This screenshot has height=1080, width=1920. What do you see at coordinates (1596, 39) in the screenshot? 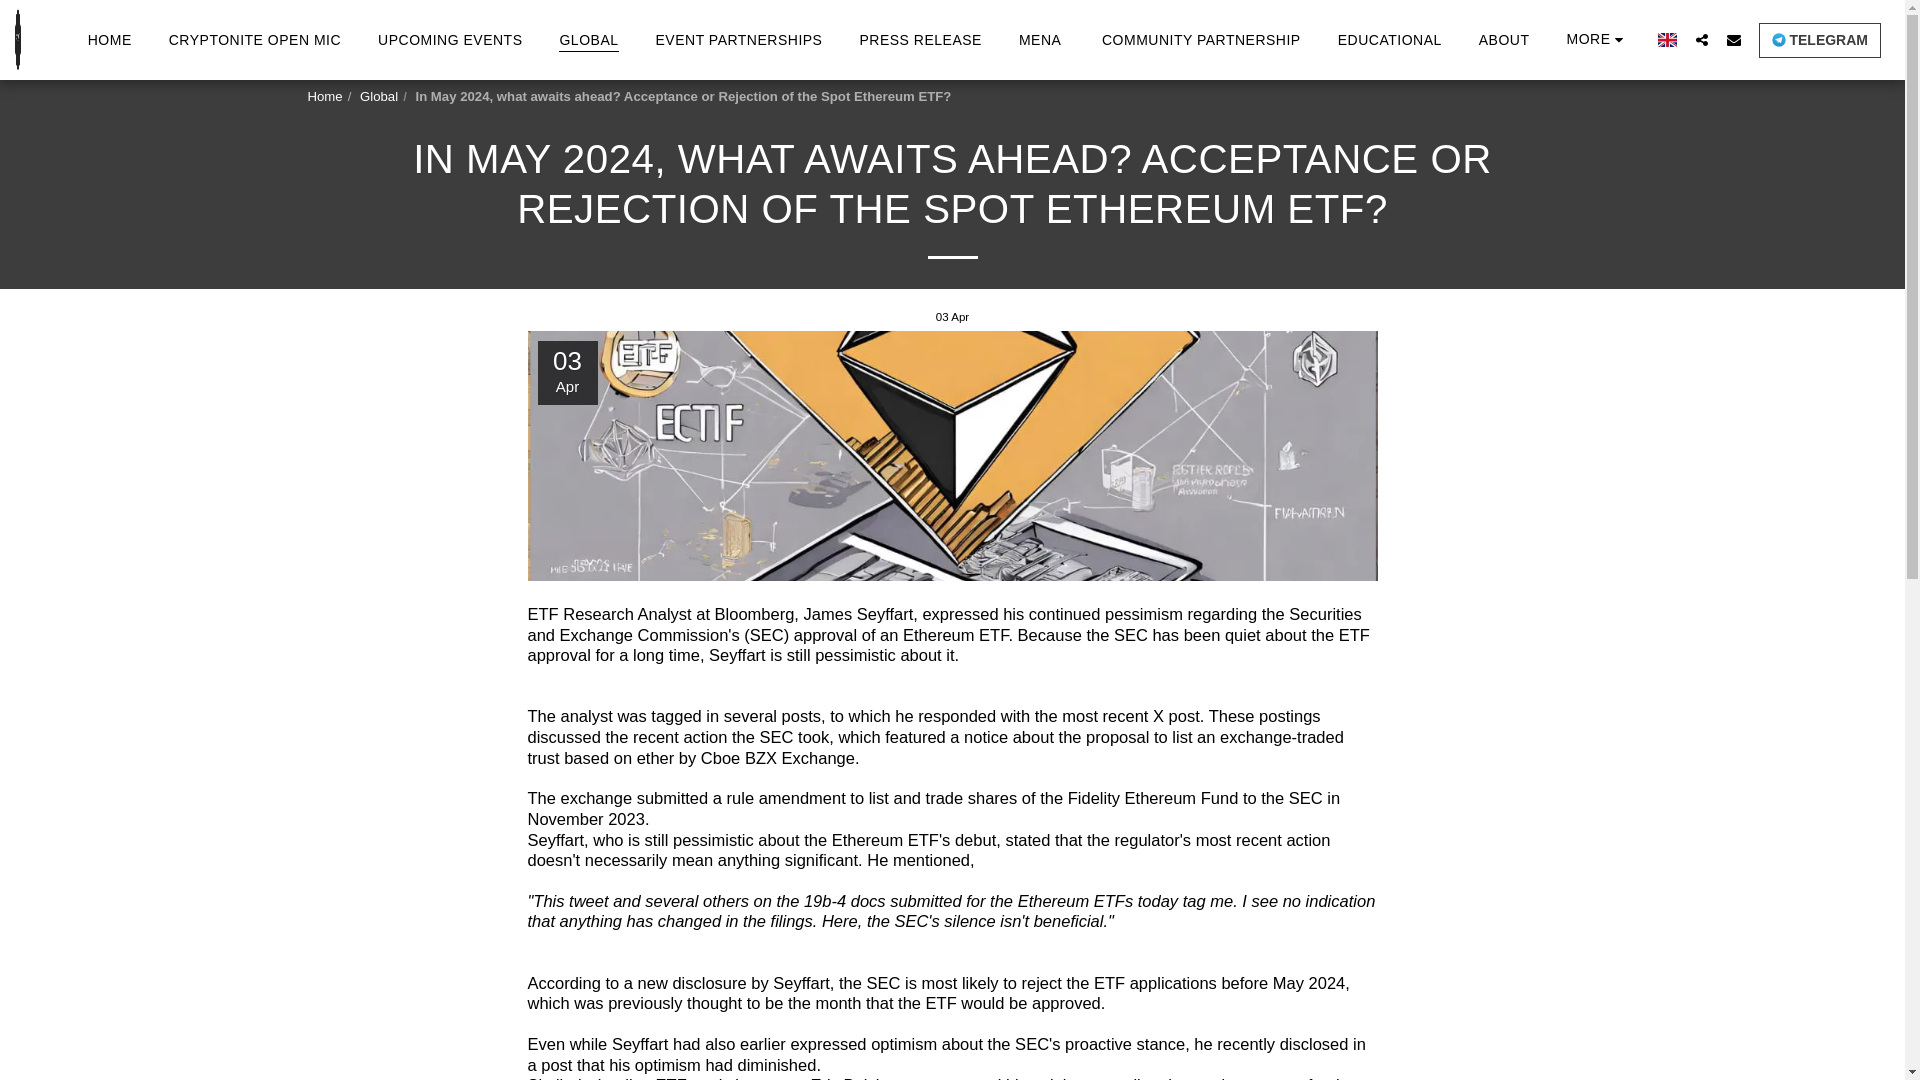
I see `MORE  ` at bounding box center [1596, 39].